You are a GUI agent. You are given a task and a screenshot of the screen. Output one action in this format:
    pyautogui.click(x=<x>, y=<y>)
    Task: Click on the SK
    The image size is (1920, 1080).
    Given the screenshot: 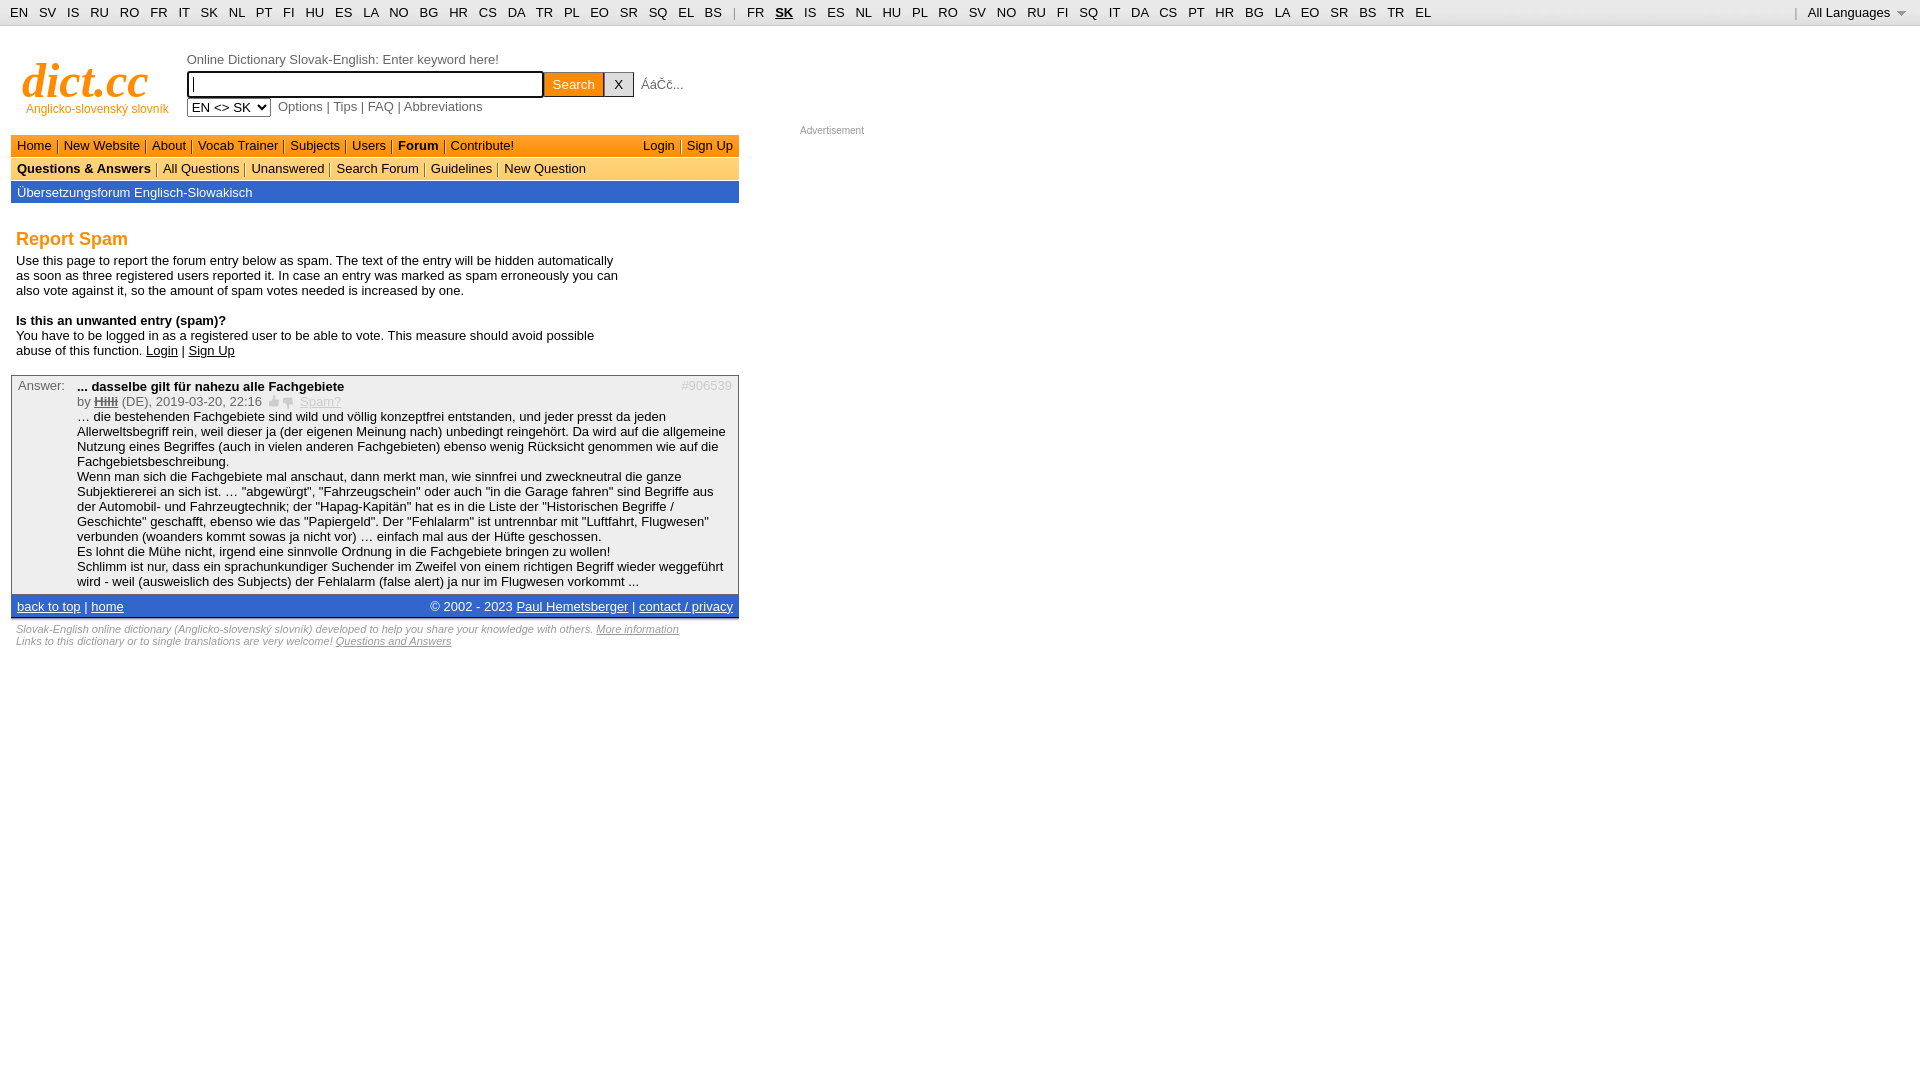 What is the action you would take?
    pyautogui.click(x=210, y=12)
    